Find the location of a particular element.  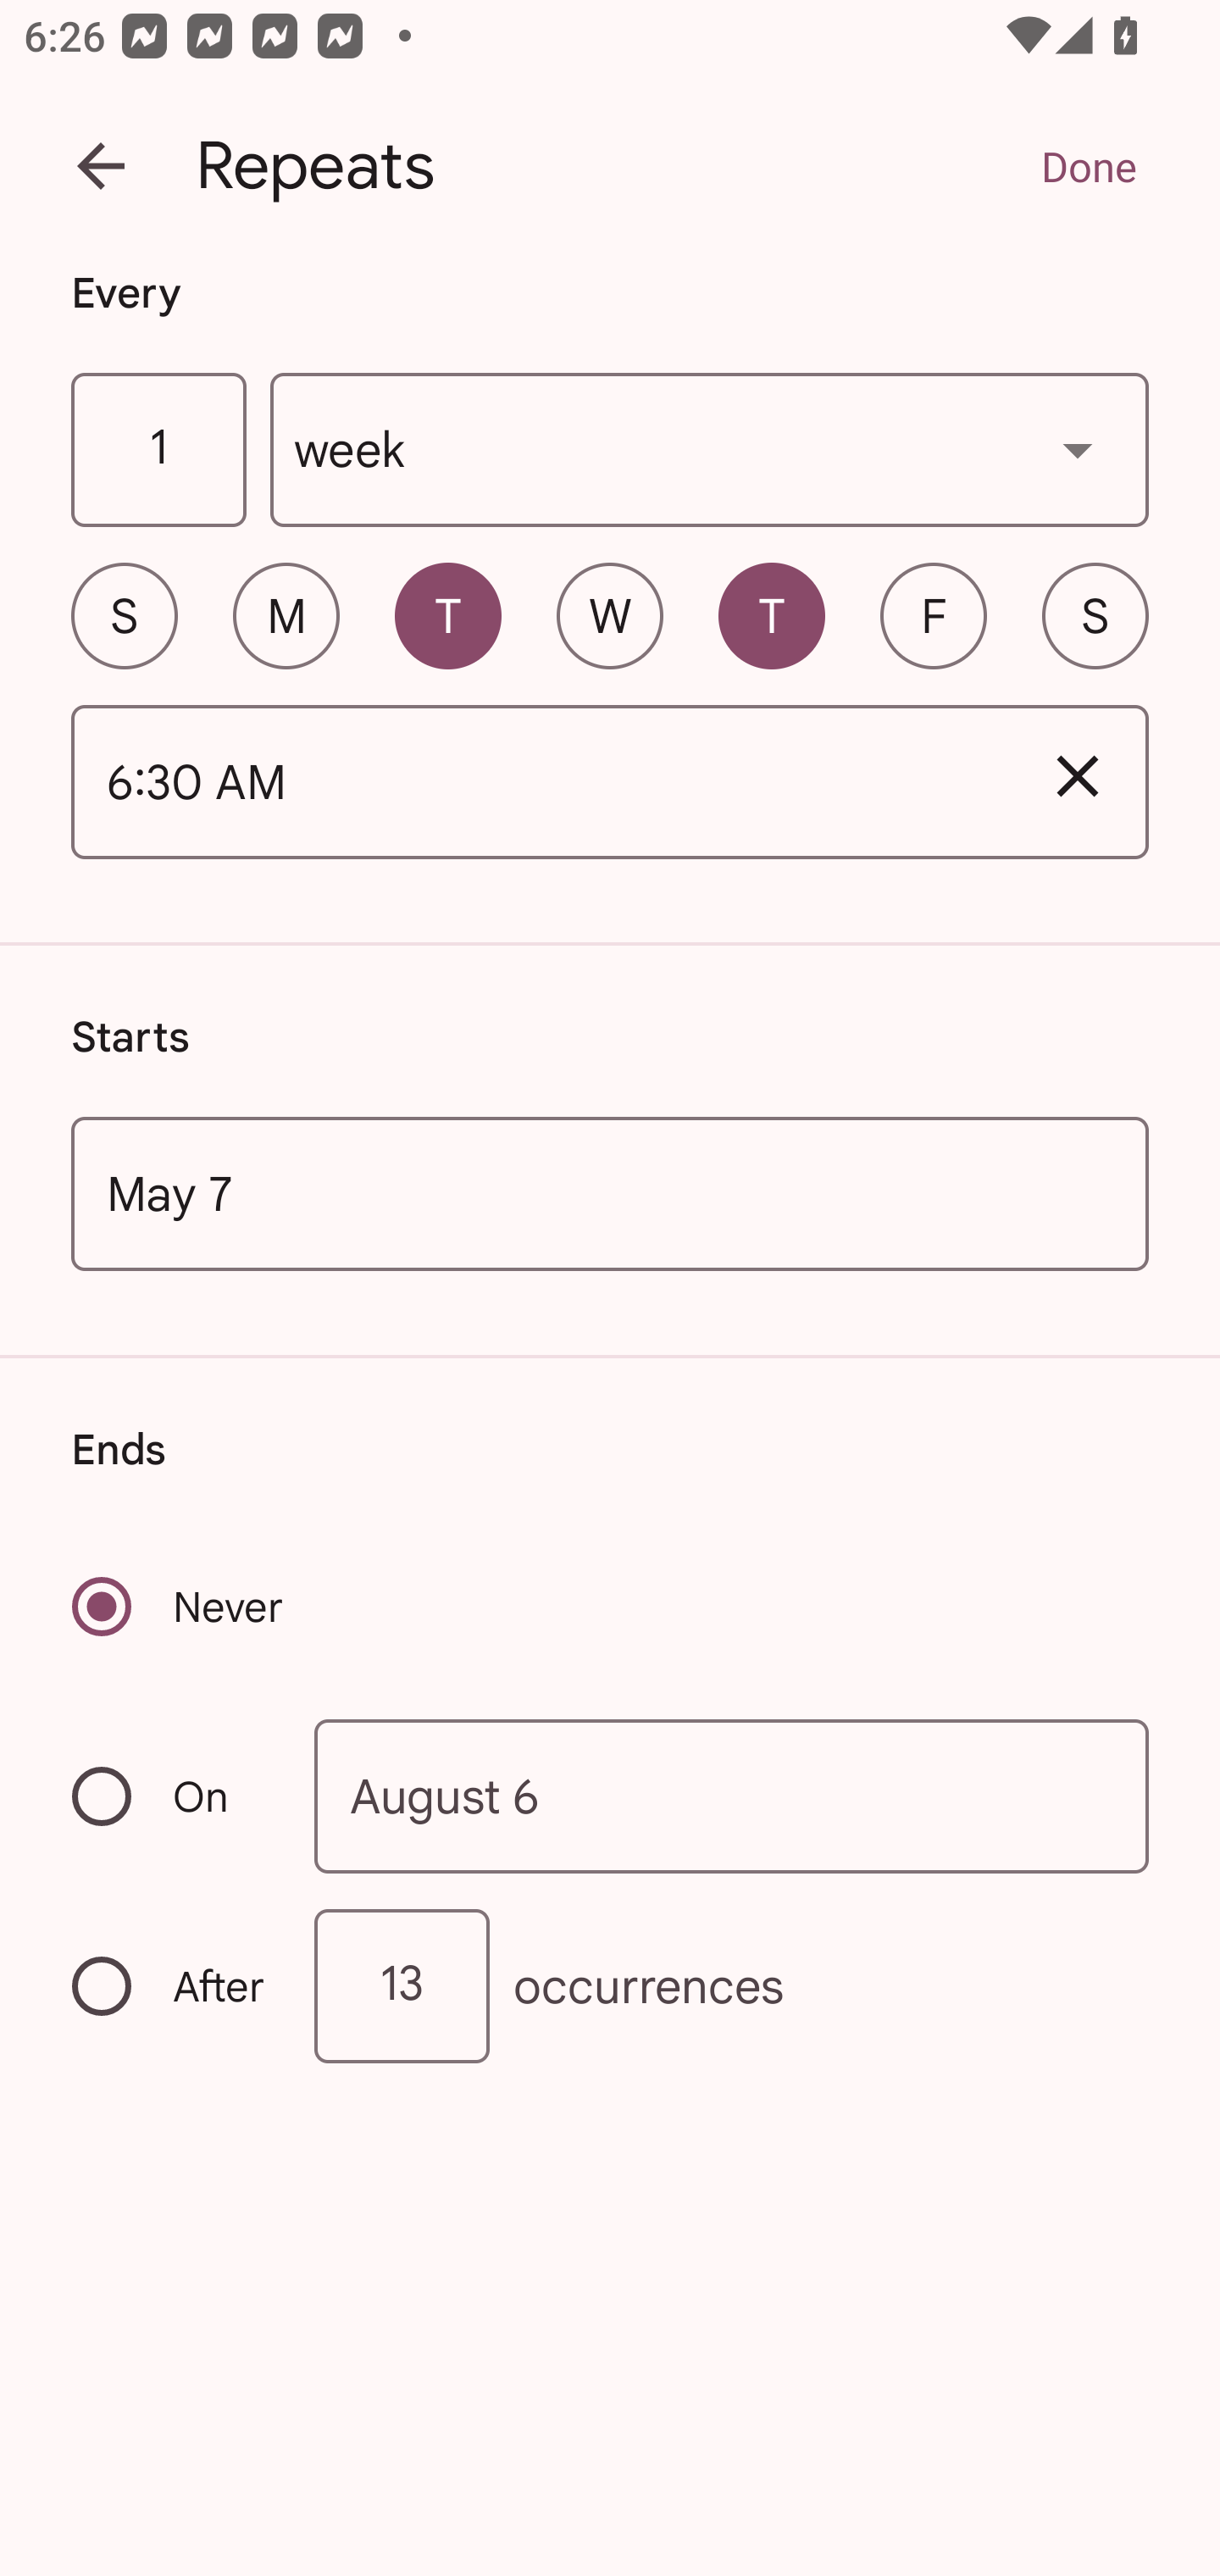

Remove 6:30 AM is located at coordinates (1078, 776).